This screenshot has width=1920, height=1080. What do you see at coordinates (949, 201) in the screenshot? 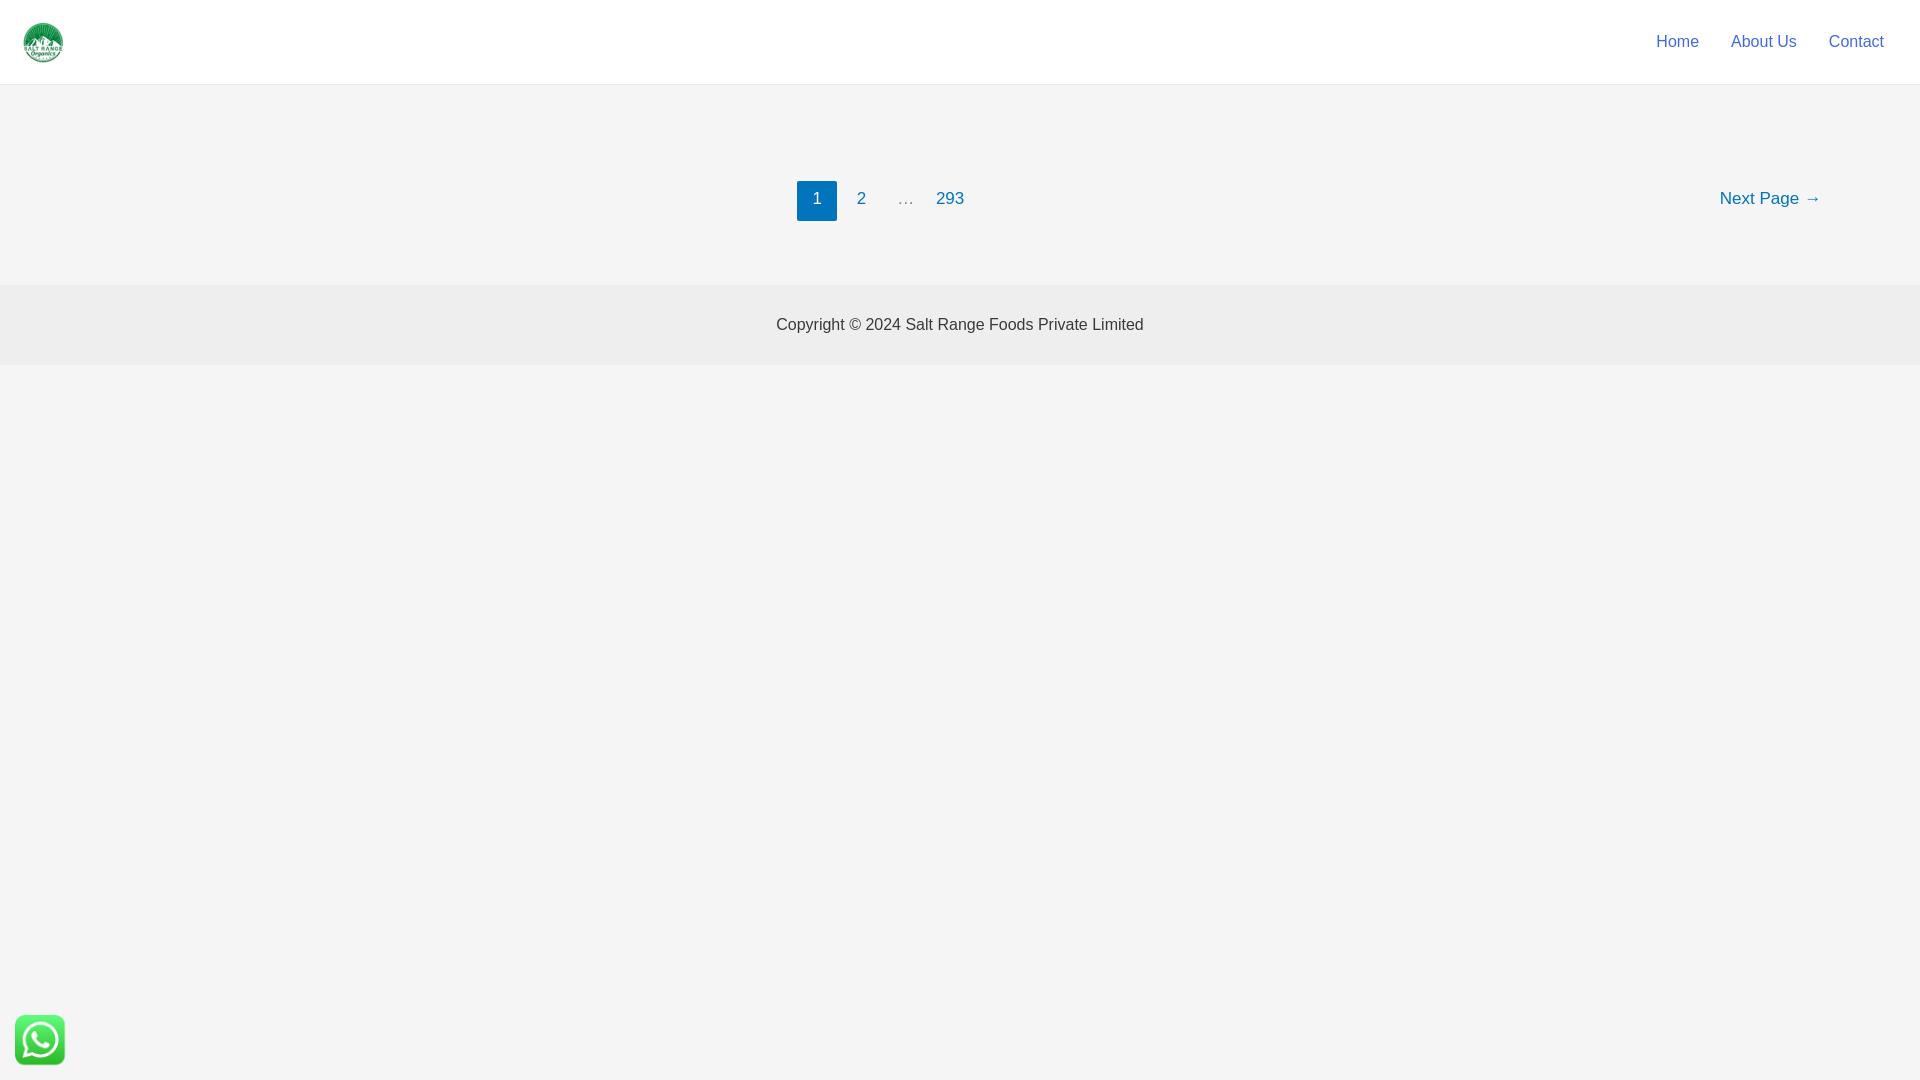
I see `293` at bounding box center [949, 201].